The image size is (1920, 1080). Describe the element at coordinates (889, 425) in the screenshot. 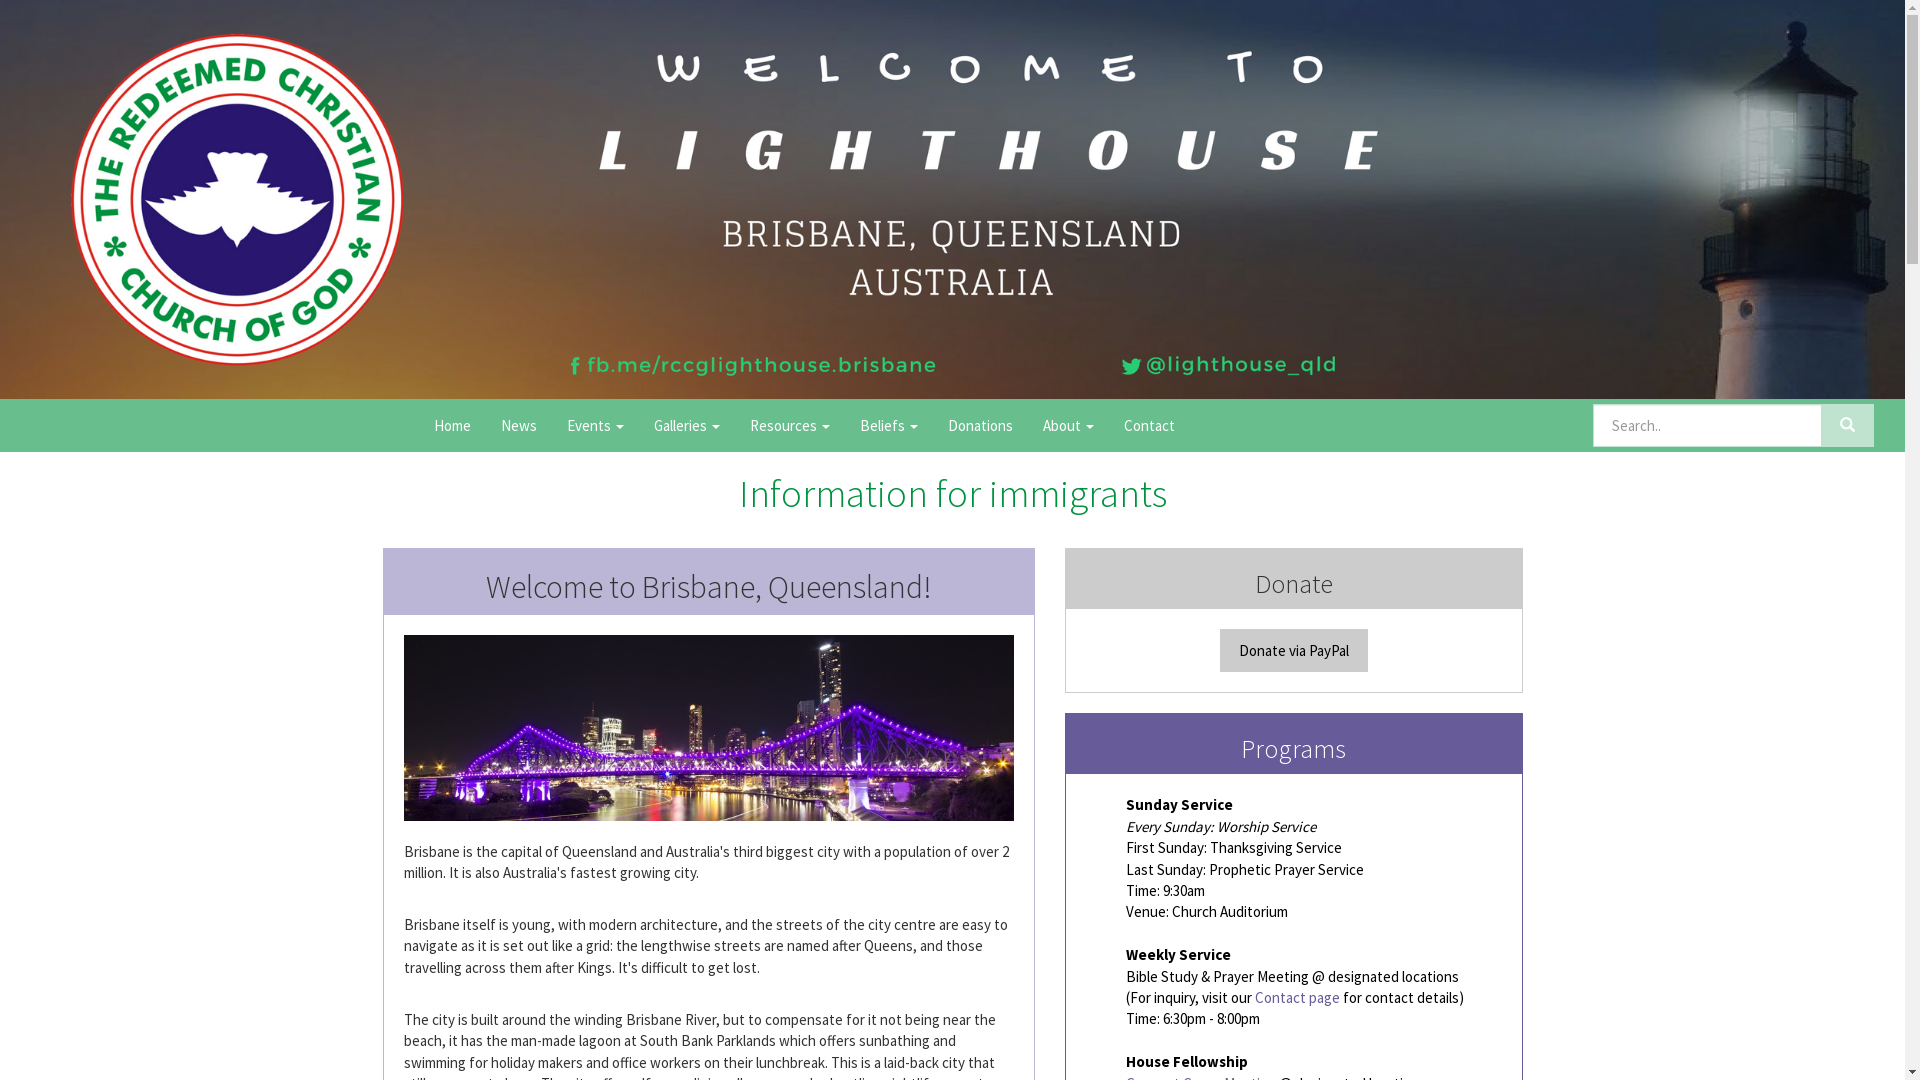

I see `Beliefs` at that location.